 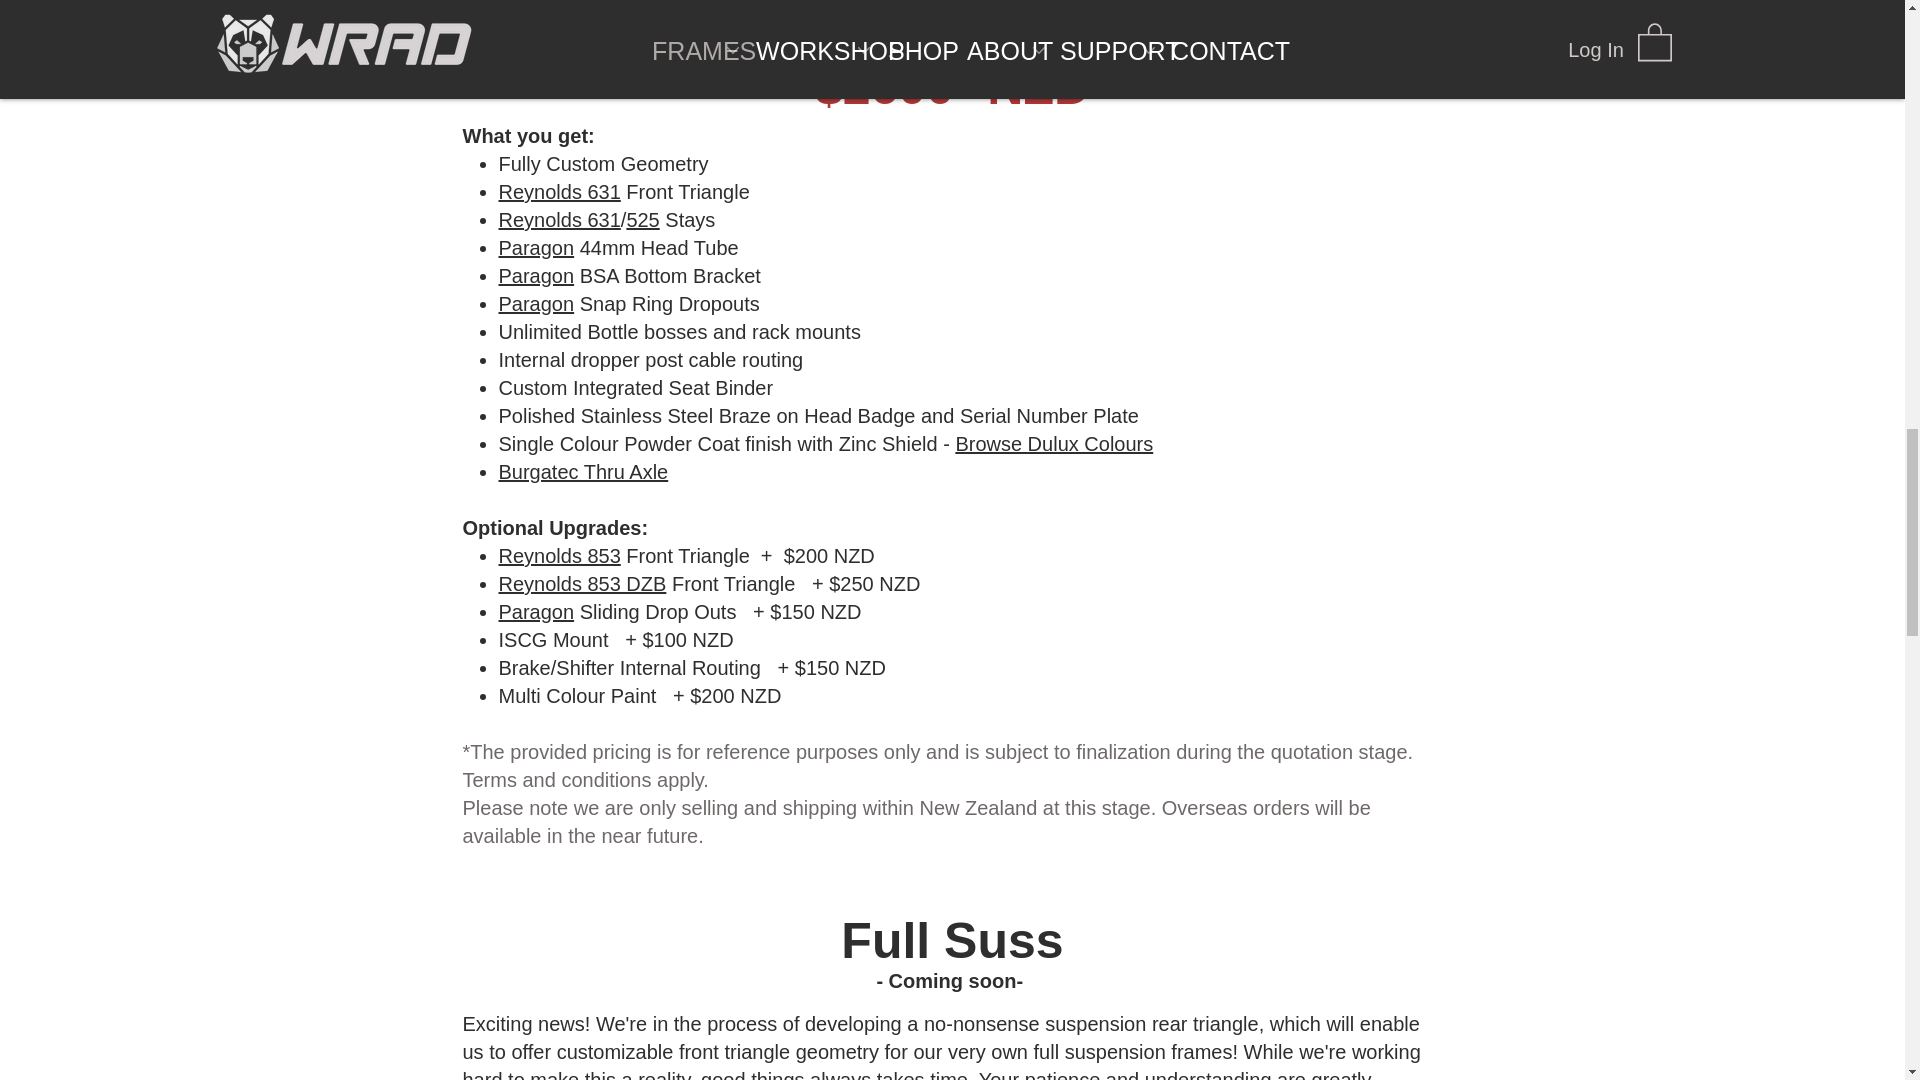 I want to click on Paragon, so click(x=536, y=248).